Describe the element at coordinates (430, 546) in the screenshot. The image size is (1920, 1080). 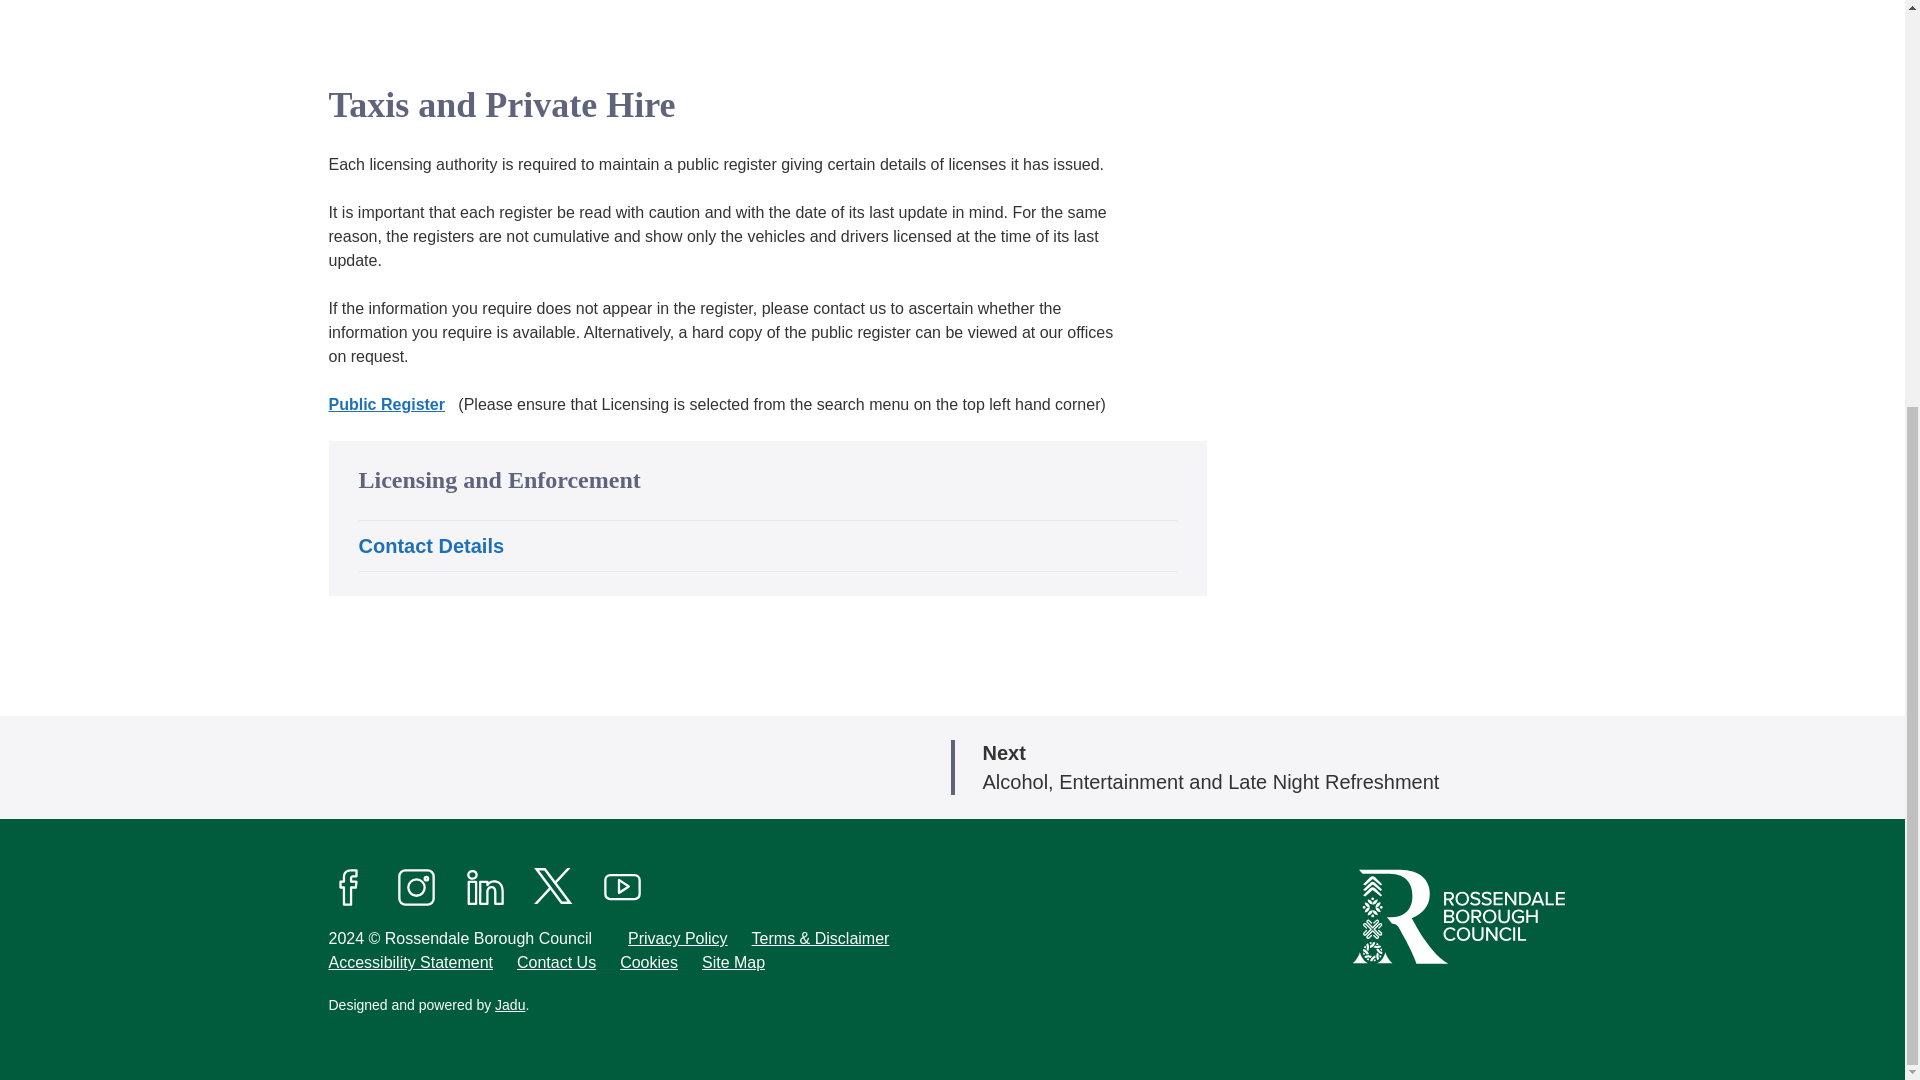
I see `Contact Details` at that location.